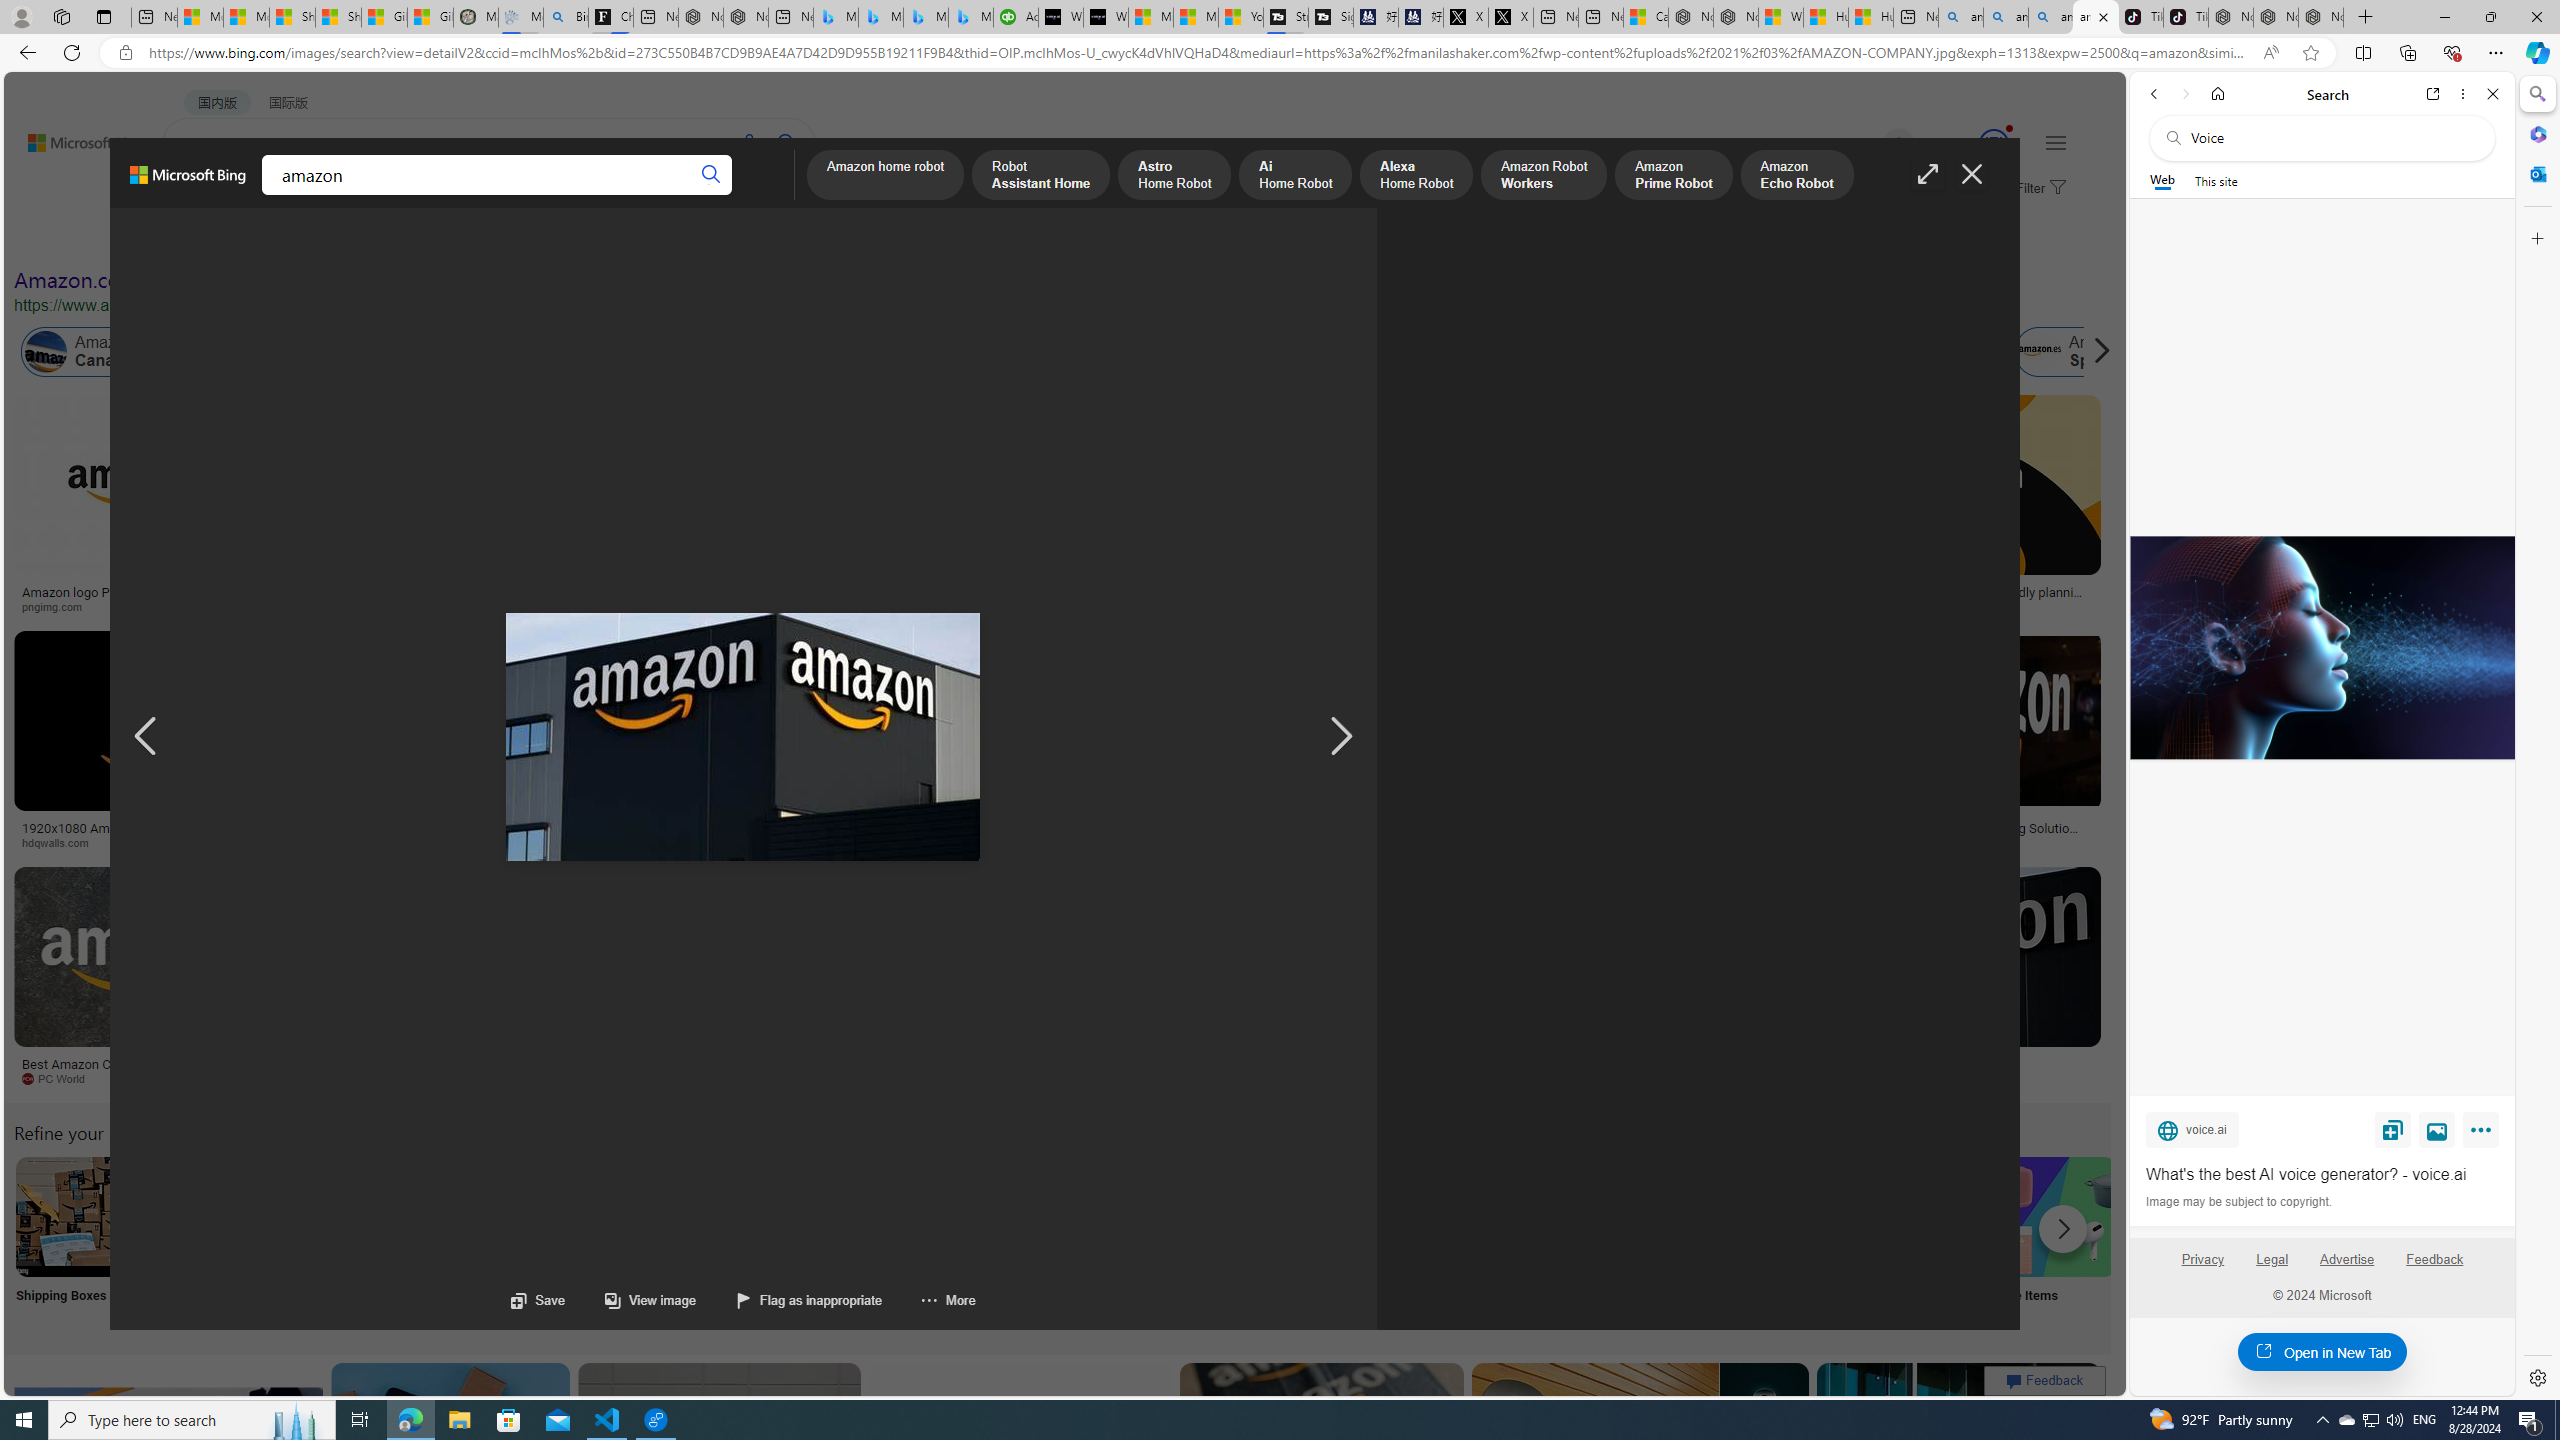 This screenshot has height=1440, width=2560. Describe the element at coordinates (929, 1300) in the screenshot. I see `More` at that location.